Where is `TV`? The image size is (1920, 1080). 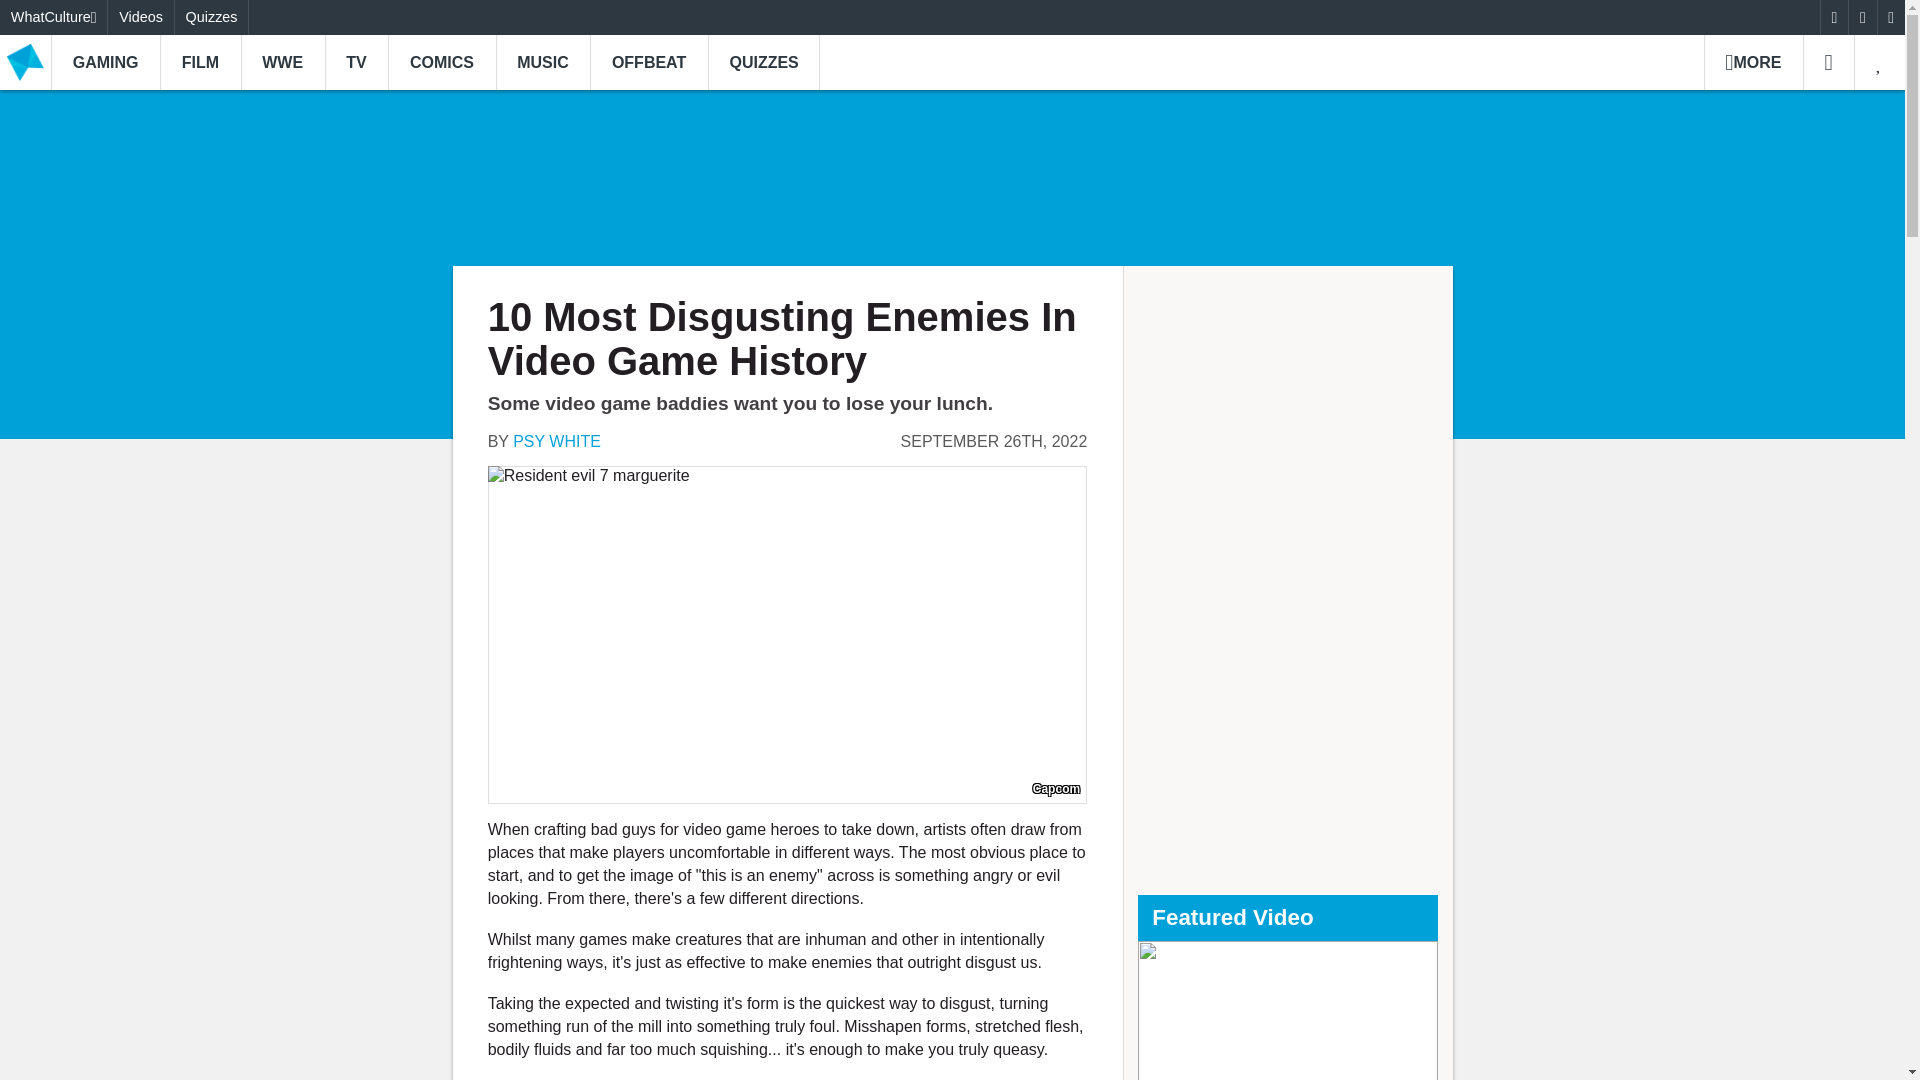
TV is located at coordinates (356, 62).